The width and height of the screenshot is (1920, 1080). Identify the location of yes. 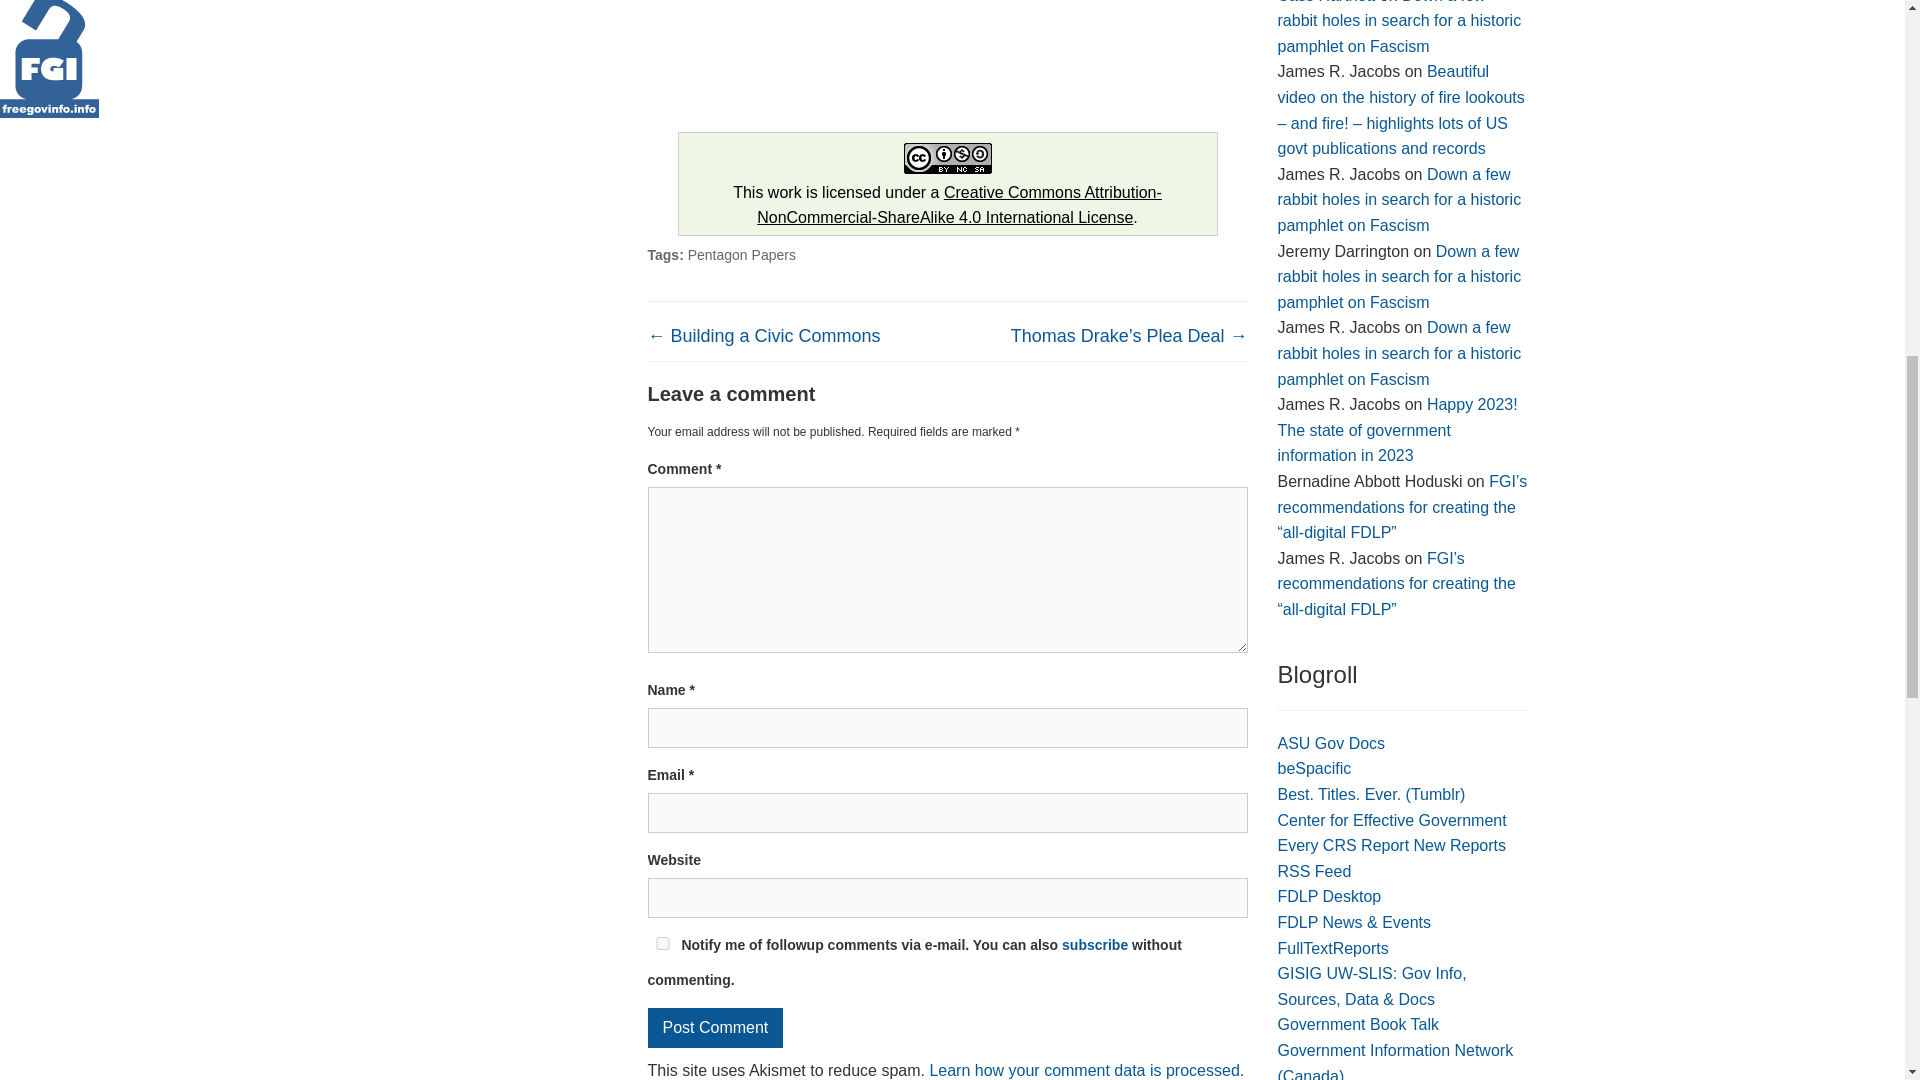
(662, 944).